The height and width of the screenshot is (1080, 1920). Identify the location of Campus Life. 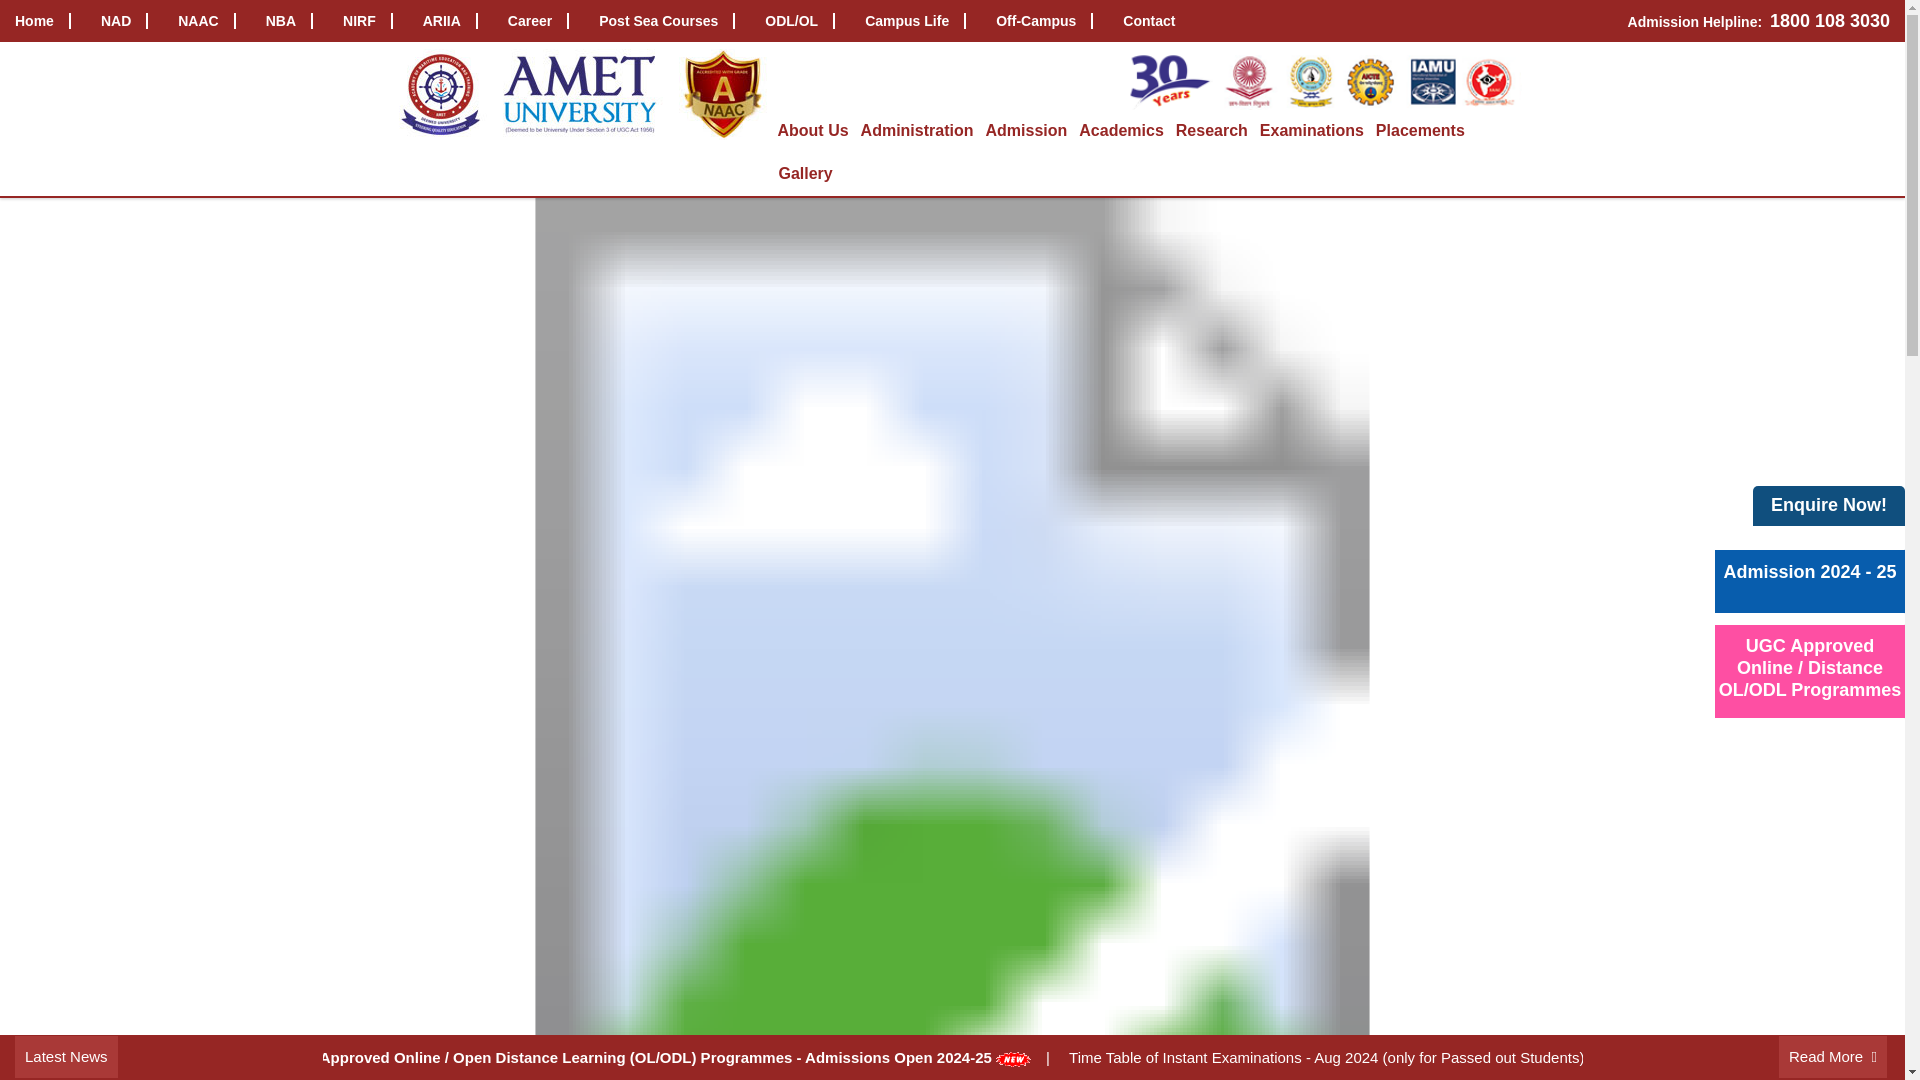
(916, 22).